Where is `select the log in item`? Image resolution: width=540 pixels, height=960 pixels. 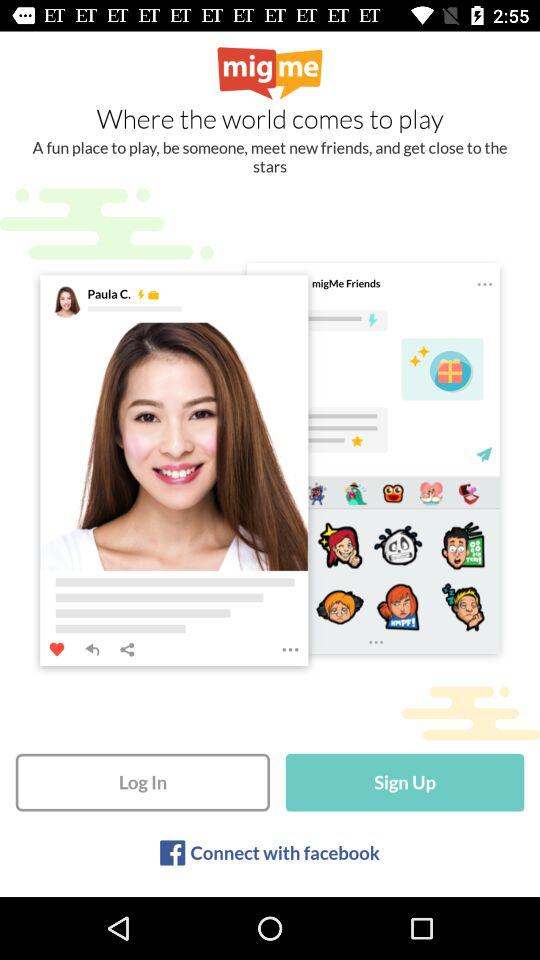
select the log in item is located at coordinates (142, 782).